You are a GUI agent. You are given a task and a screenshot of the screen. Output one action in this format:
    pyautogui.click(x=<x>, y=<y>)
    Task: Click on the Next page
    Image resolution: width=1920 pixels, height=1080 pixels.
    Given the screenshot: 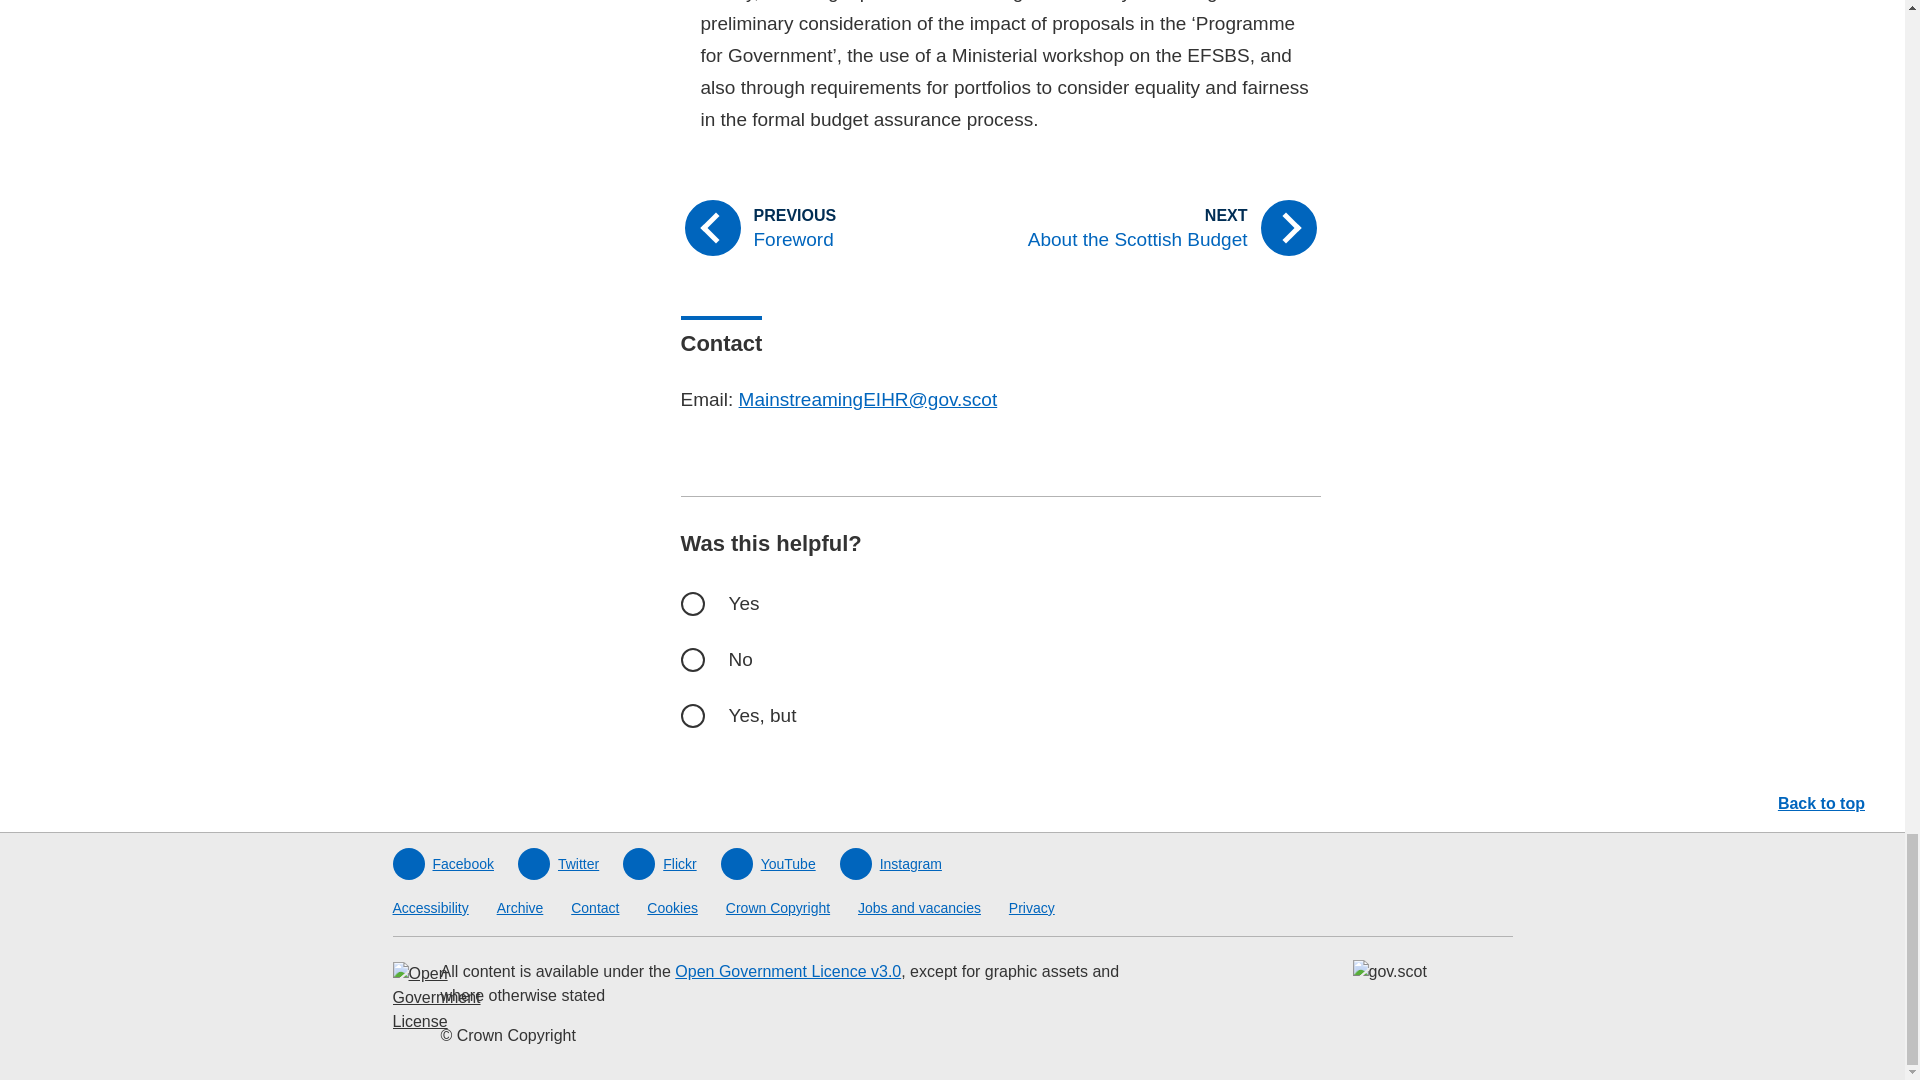 What is the action you would take?
    pyautogui.click(x=1168, y=228)
    